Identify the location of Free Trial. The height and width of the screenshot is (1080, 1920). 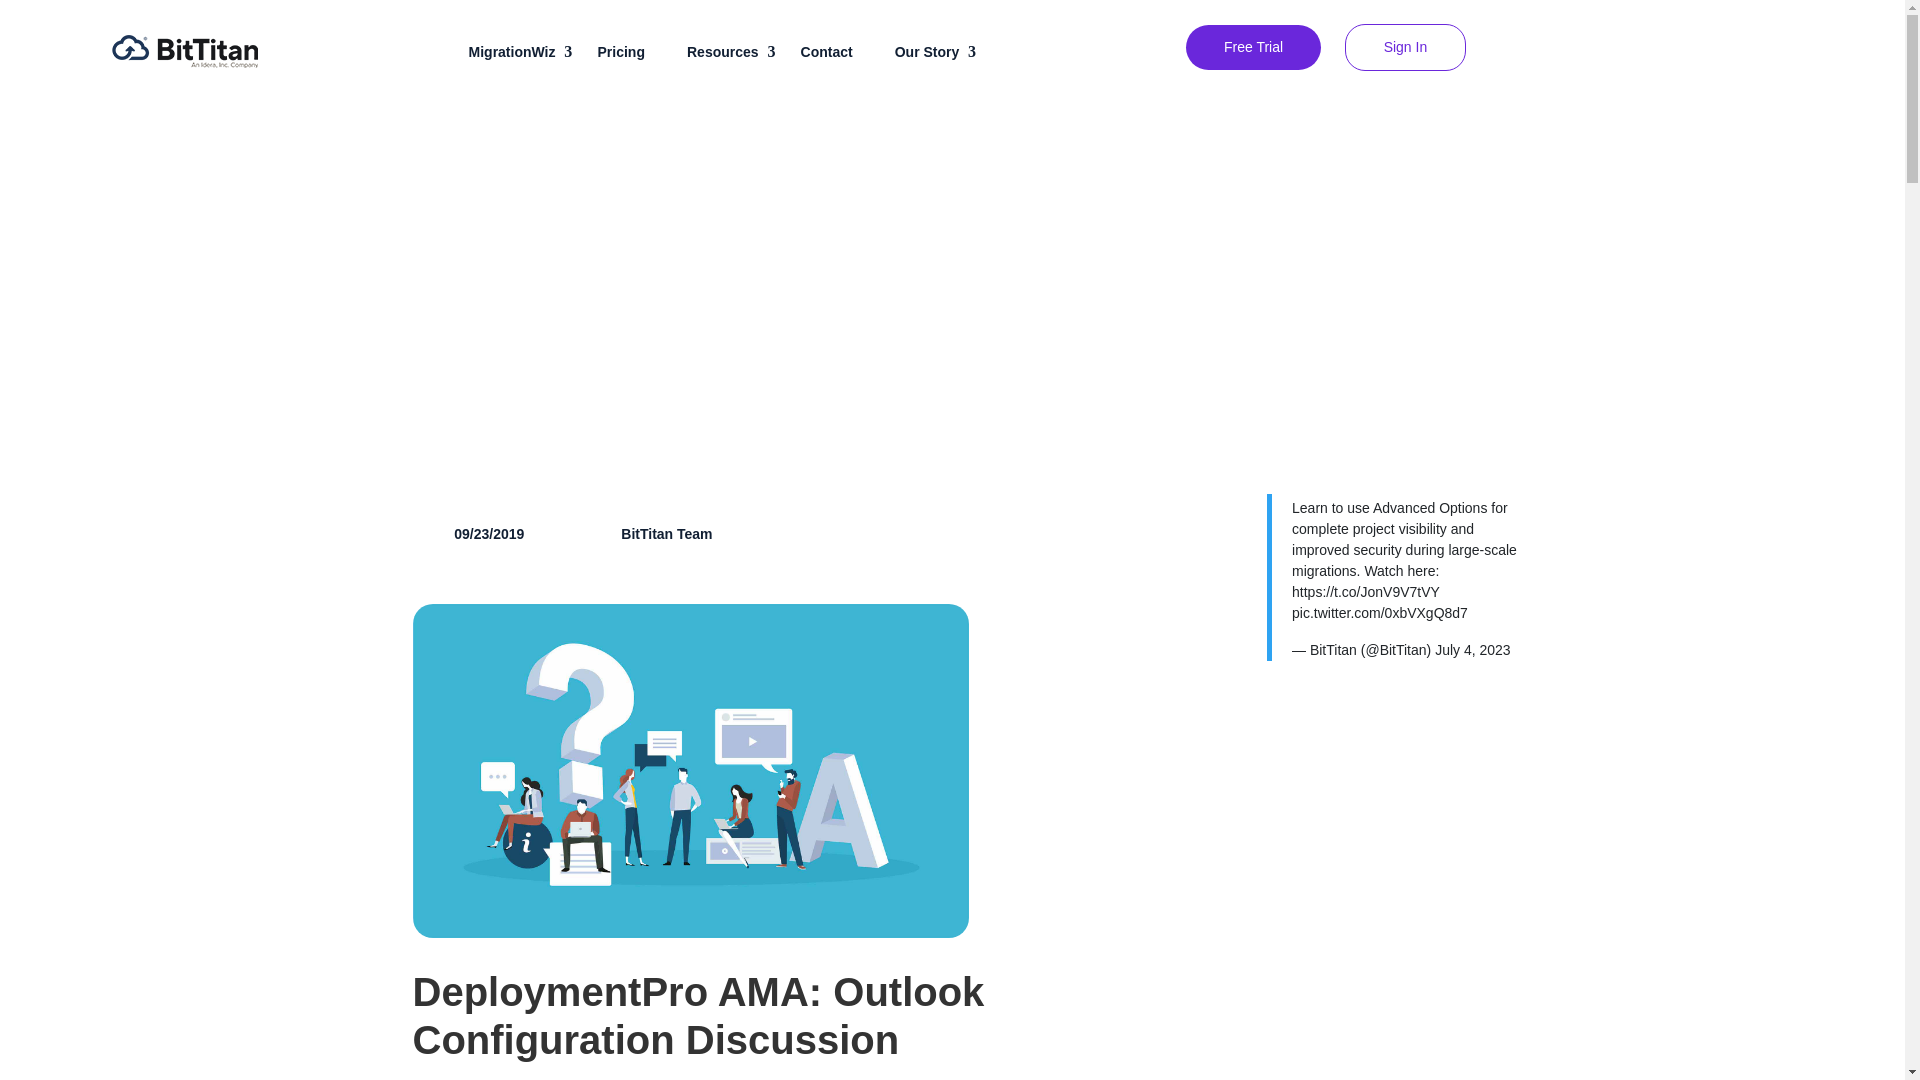
(1253, 47).